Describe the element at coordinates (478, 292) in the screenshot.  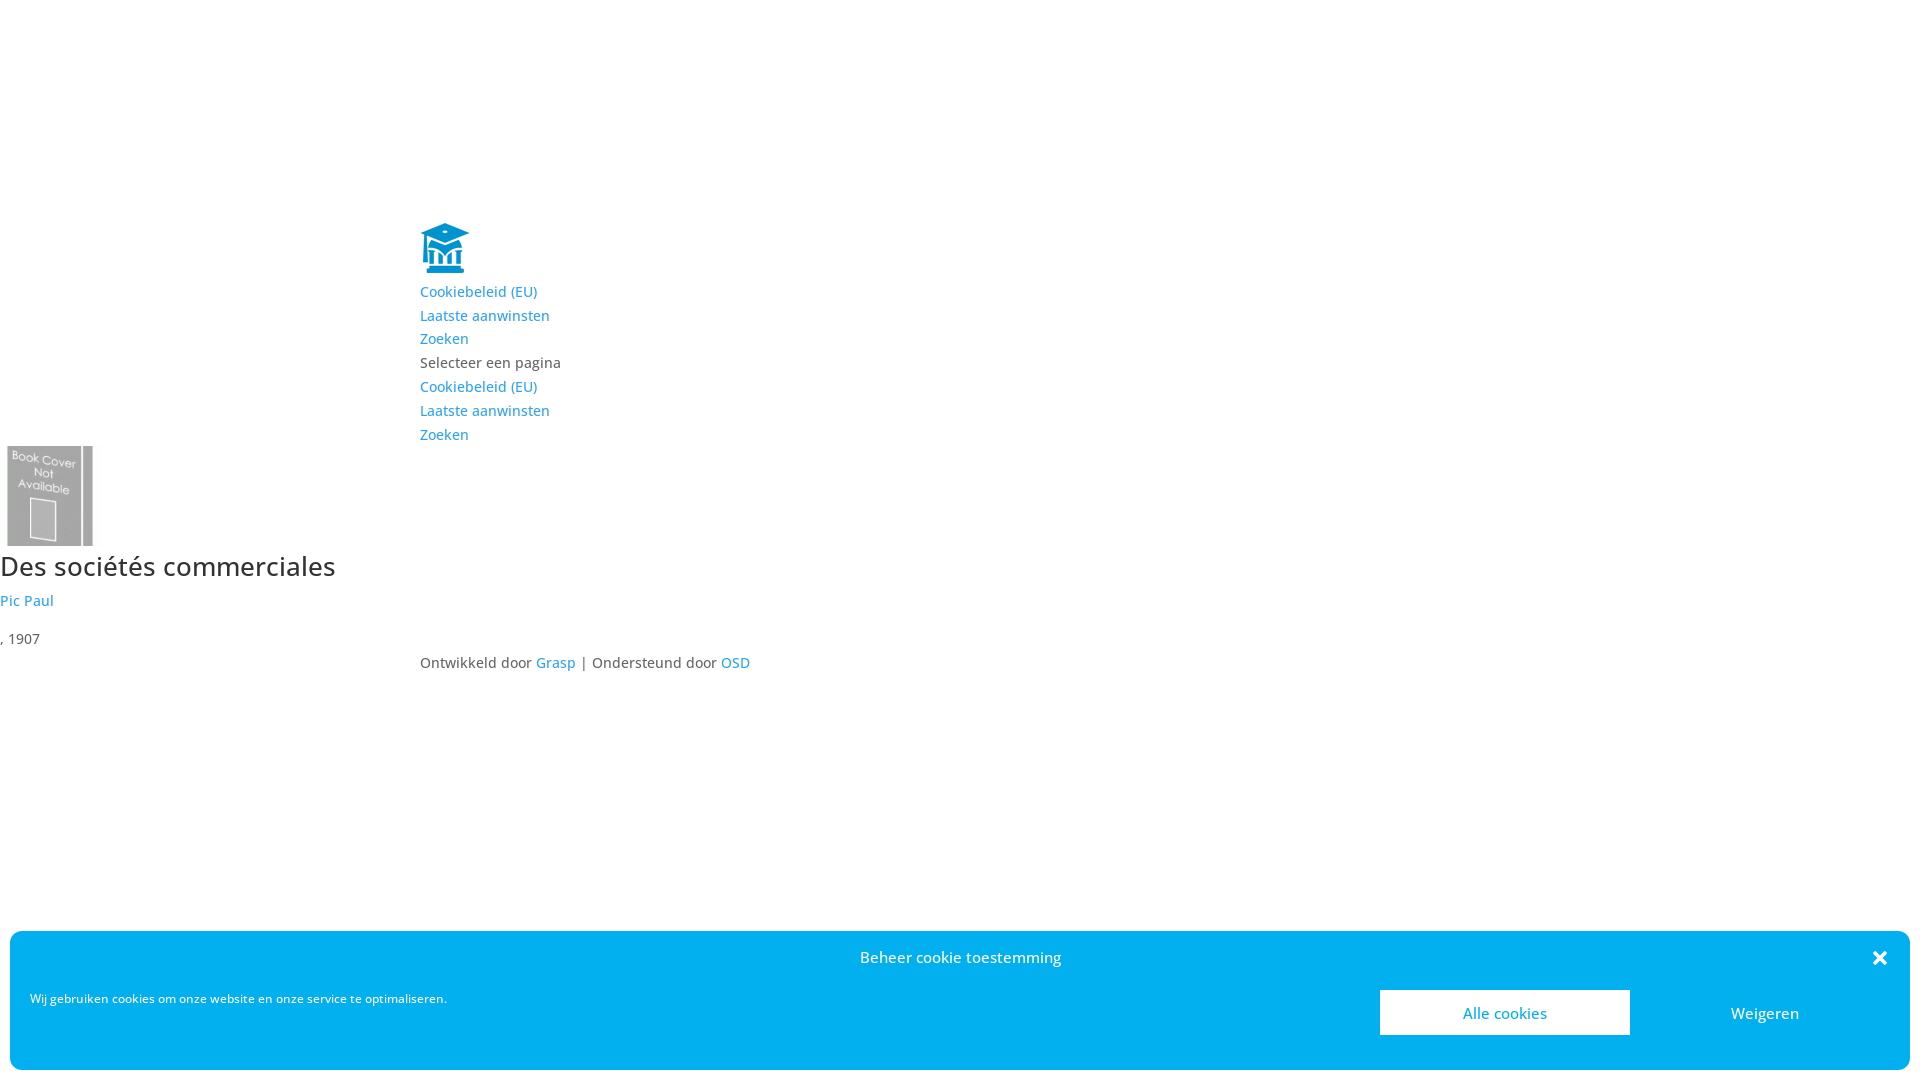
I see `Cookiebeleid (EU)` at that location.